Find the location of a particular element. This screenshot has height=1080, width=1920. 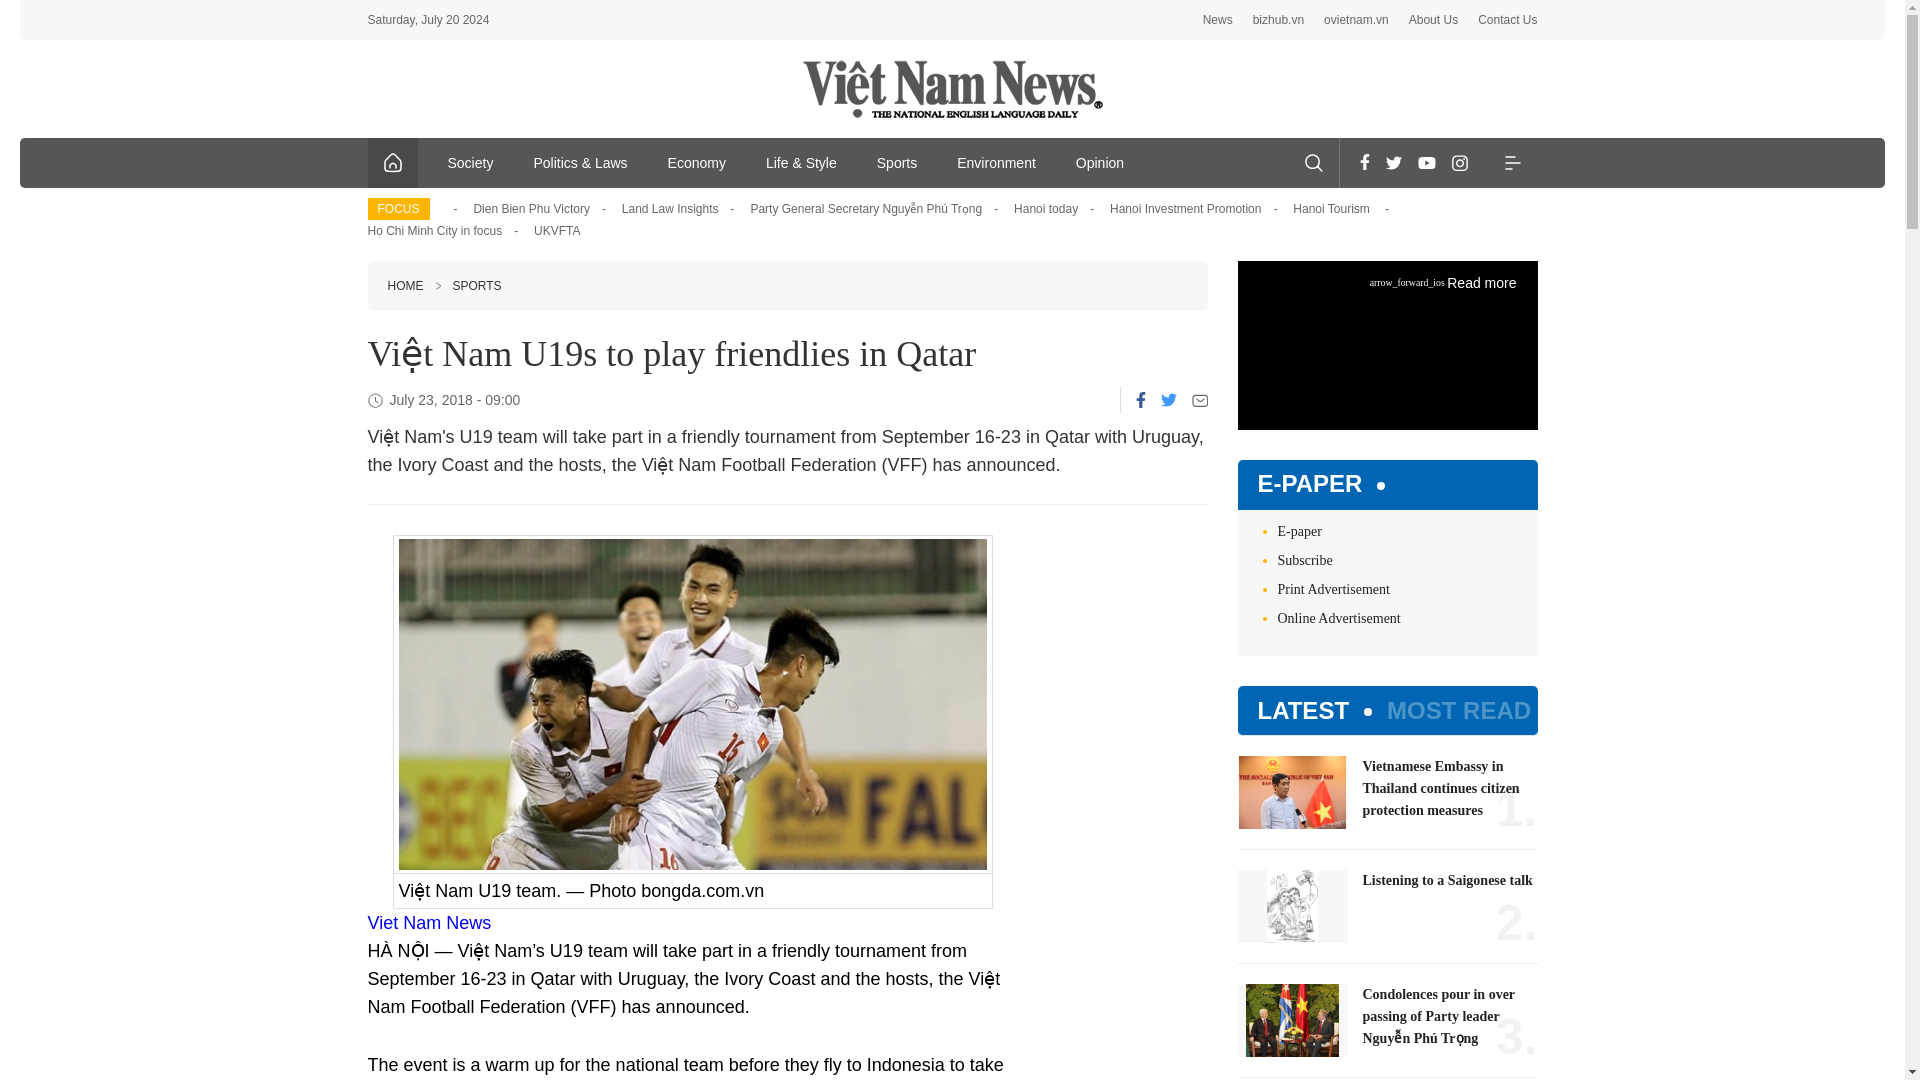

News is located at coordinates (1218, 20).